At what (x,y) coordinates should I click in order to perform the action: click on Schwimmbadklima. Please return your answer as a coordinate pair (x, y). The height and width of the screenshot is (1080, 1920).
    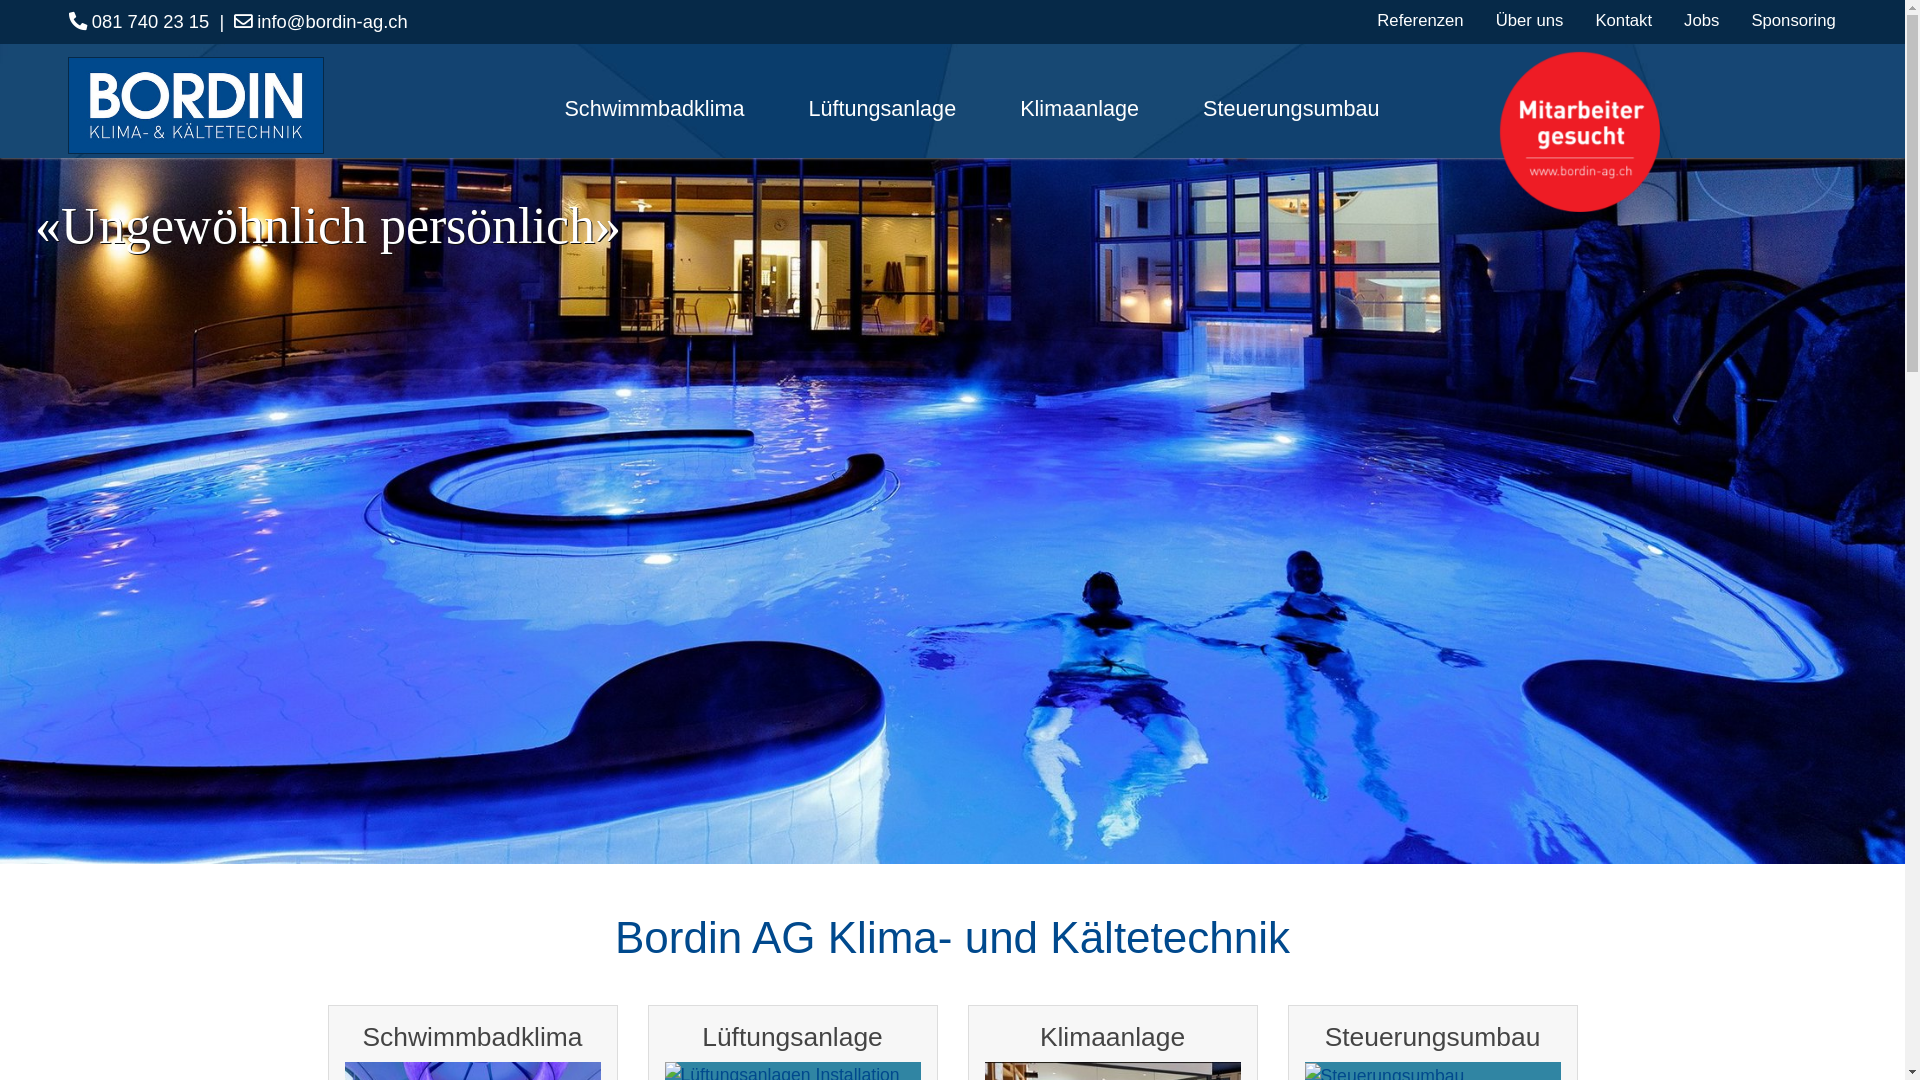
    Looking at the image, I should click on (654, 109).